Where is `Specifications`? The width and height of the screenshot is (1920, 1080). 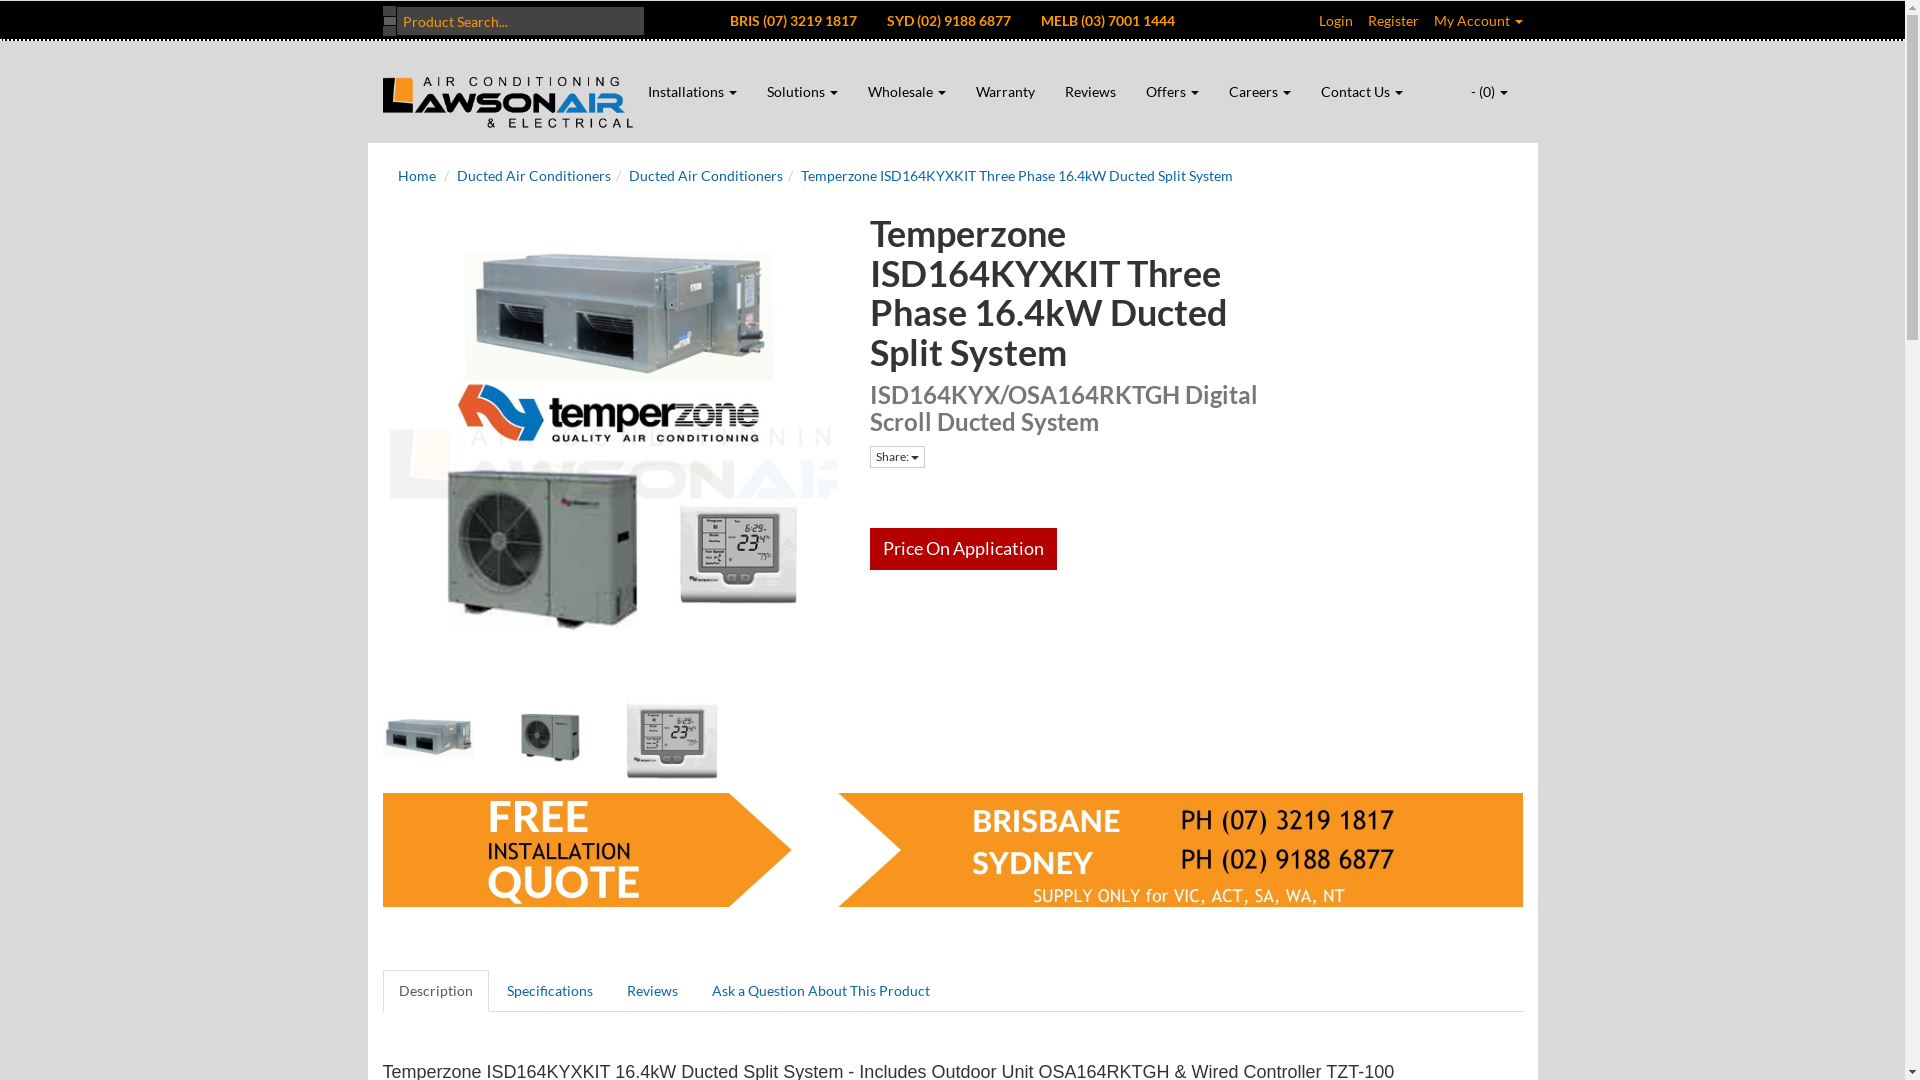
Specifications is located at coordinates (548, 991).